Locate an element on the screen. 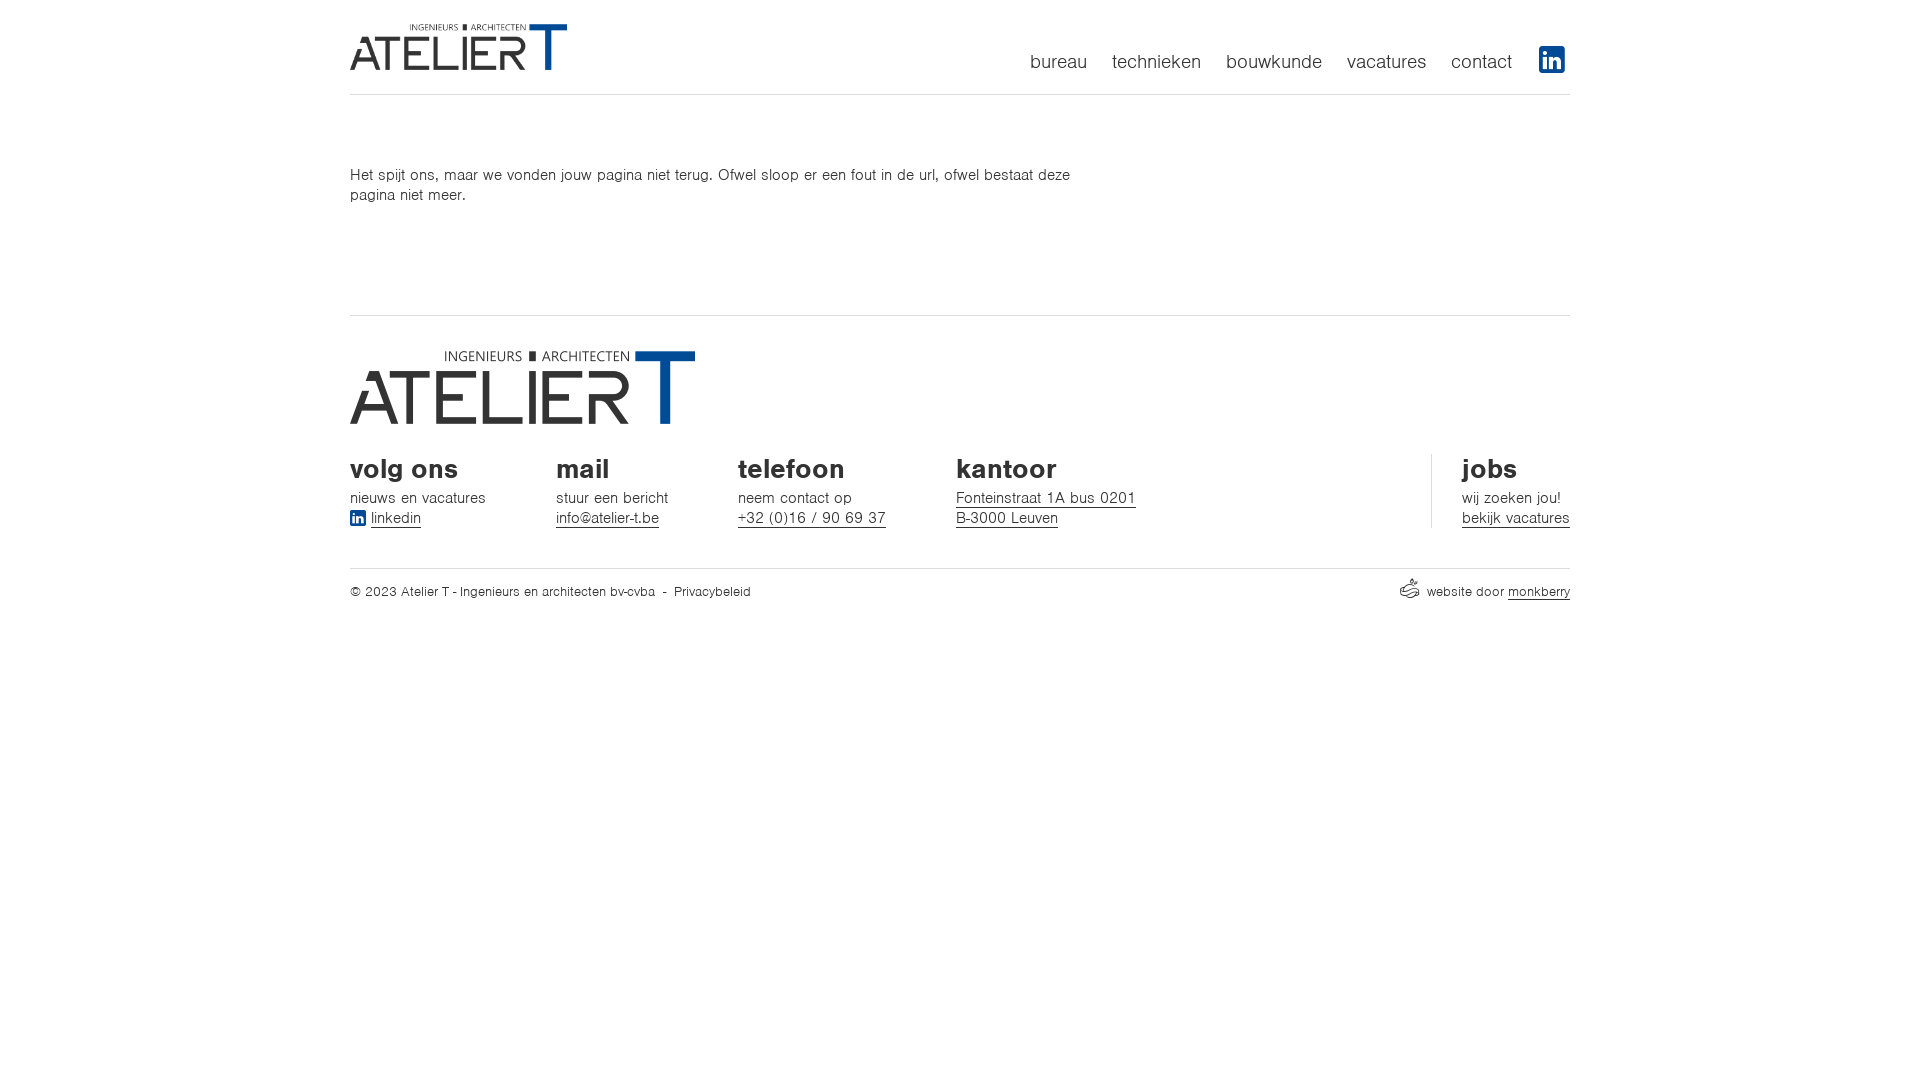 This screenshot has width=1920, height=1080. bekijk vacatures is located at coordinates (1516, 518).